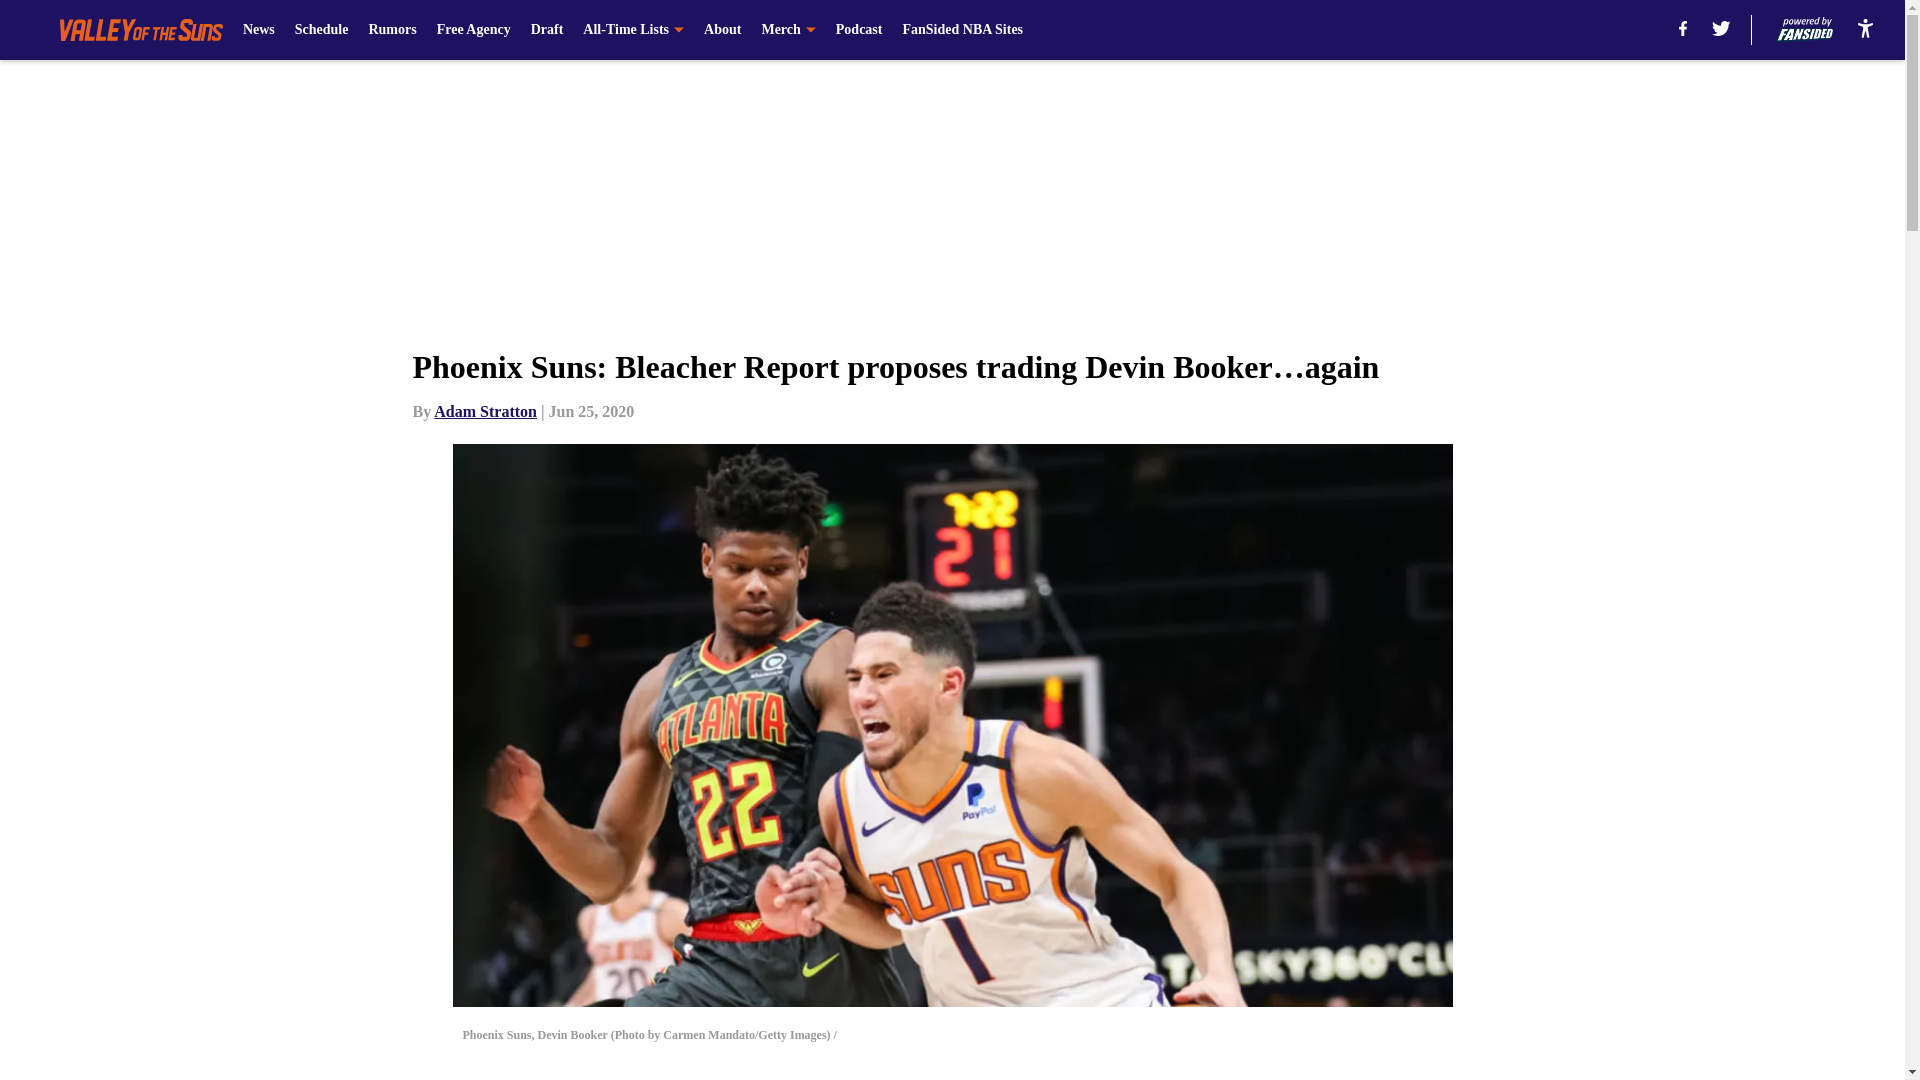  I want to click on Rumors, so click(392, 30).